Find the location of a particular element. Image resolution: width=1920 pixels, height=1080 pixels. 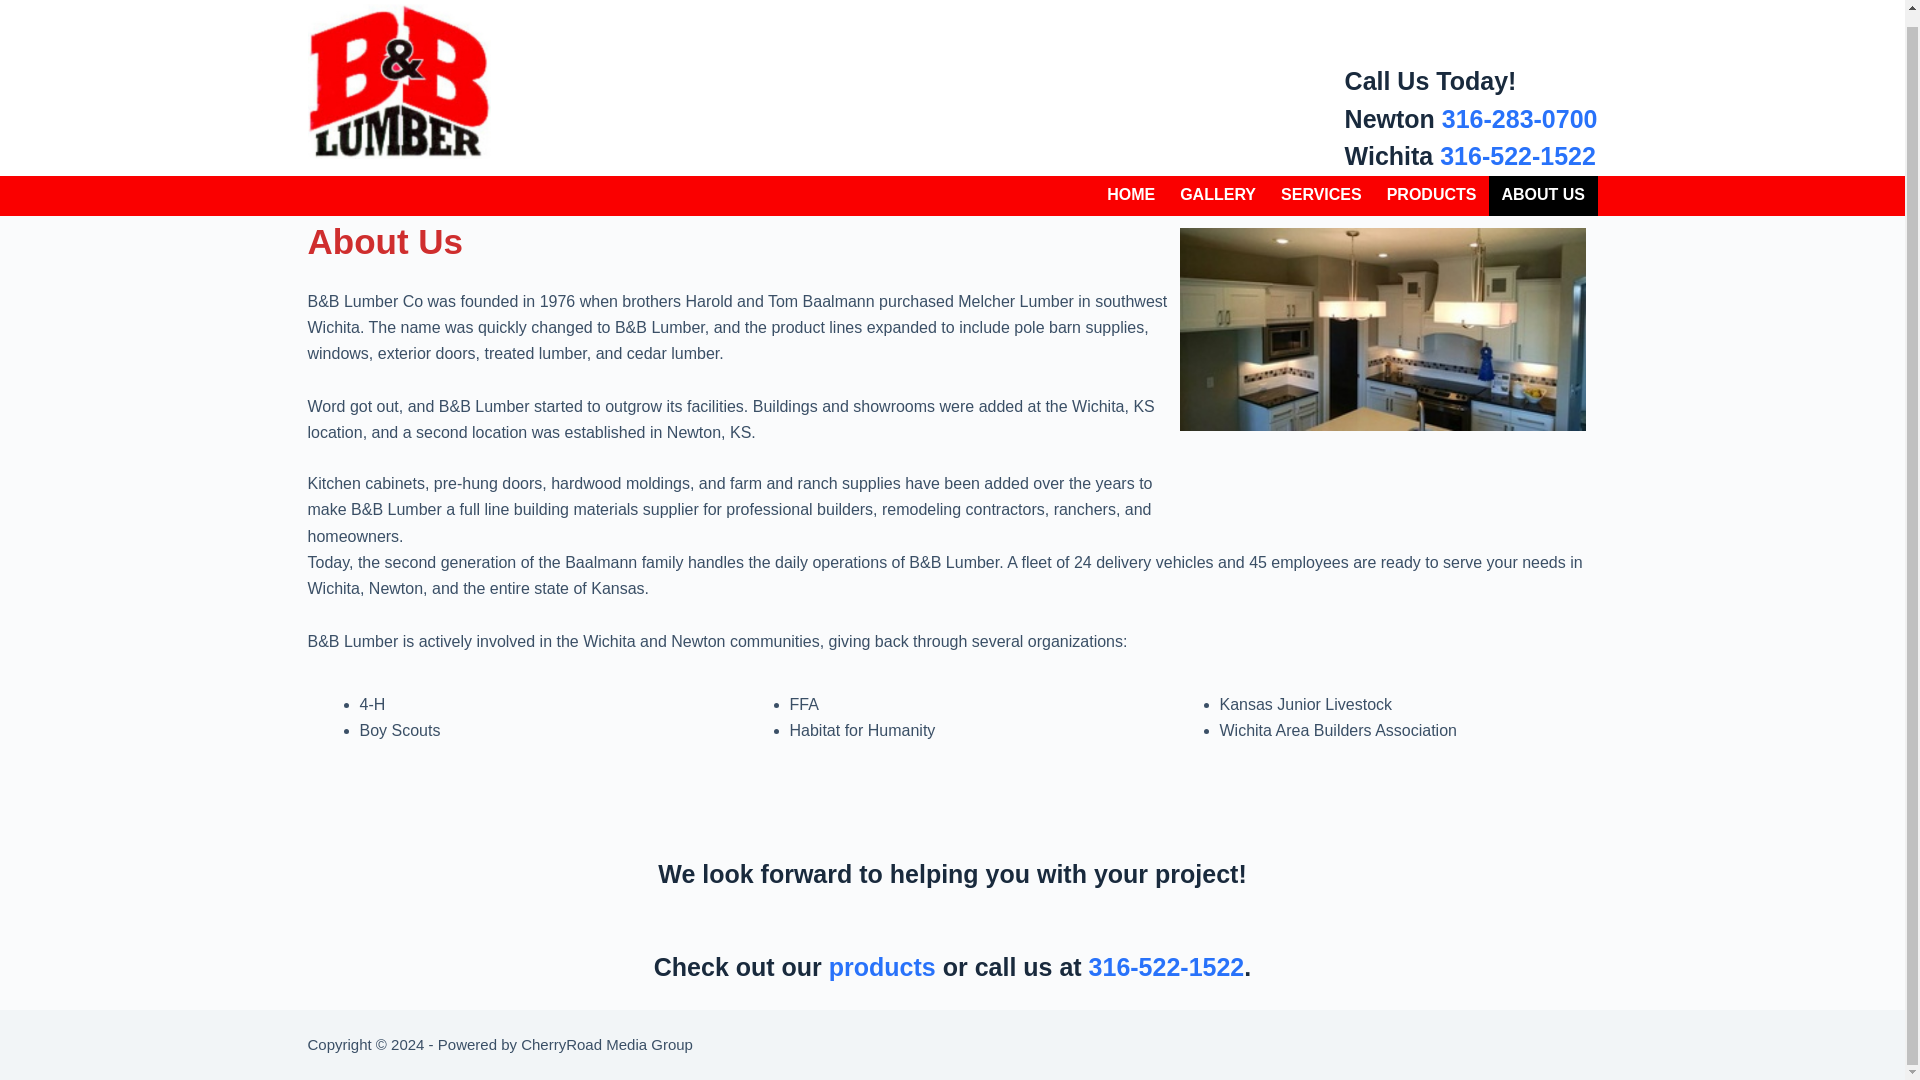

CherryRoad Media Group is located at coordinates (606, 1044).